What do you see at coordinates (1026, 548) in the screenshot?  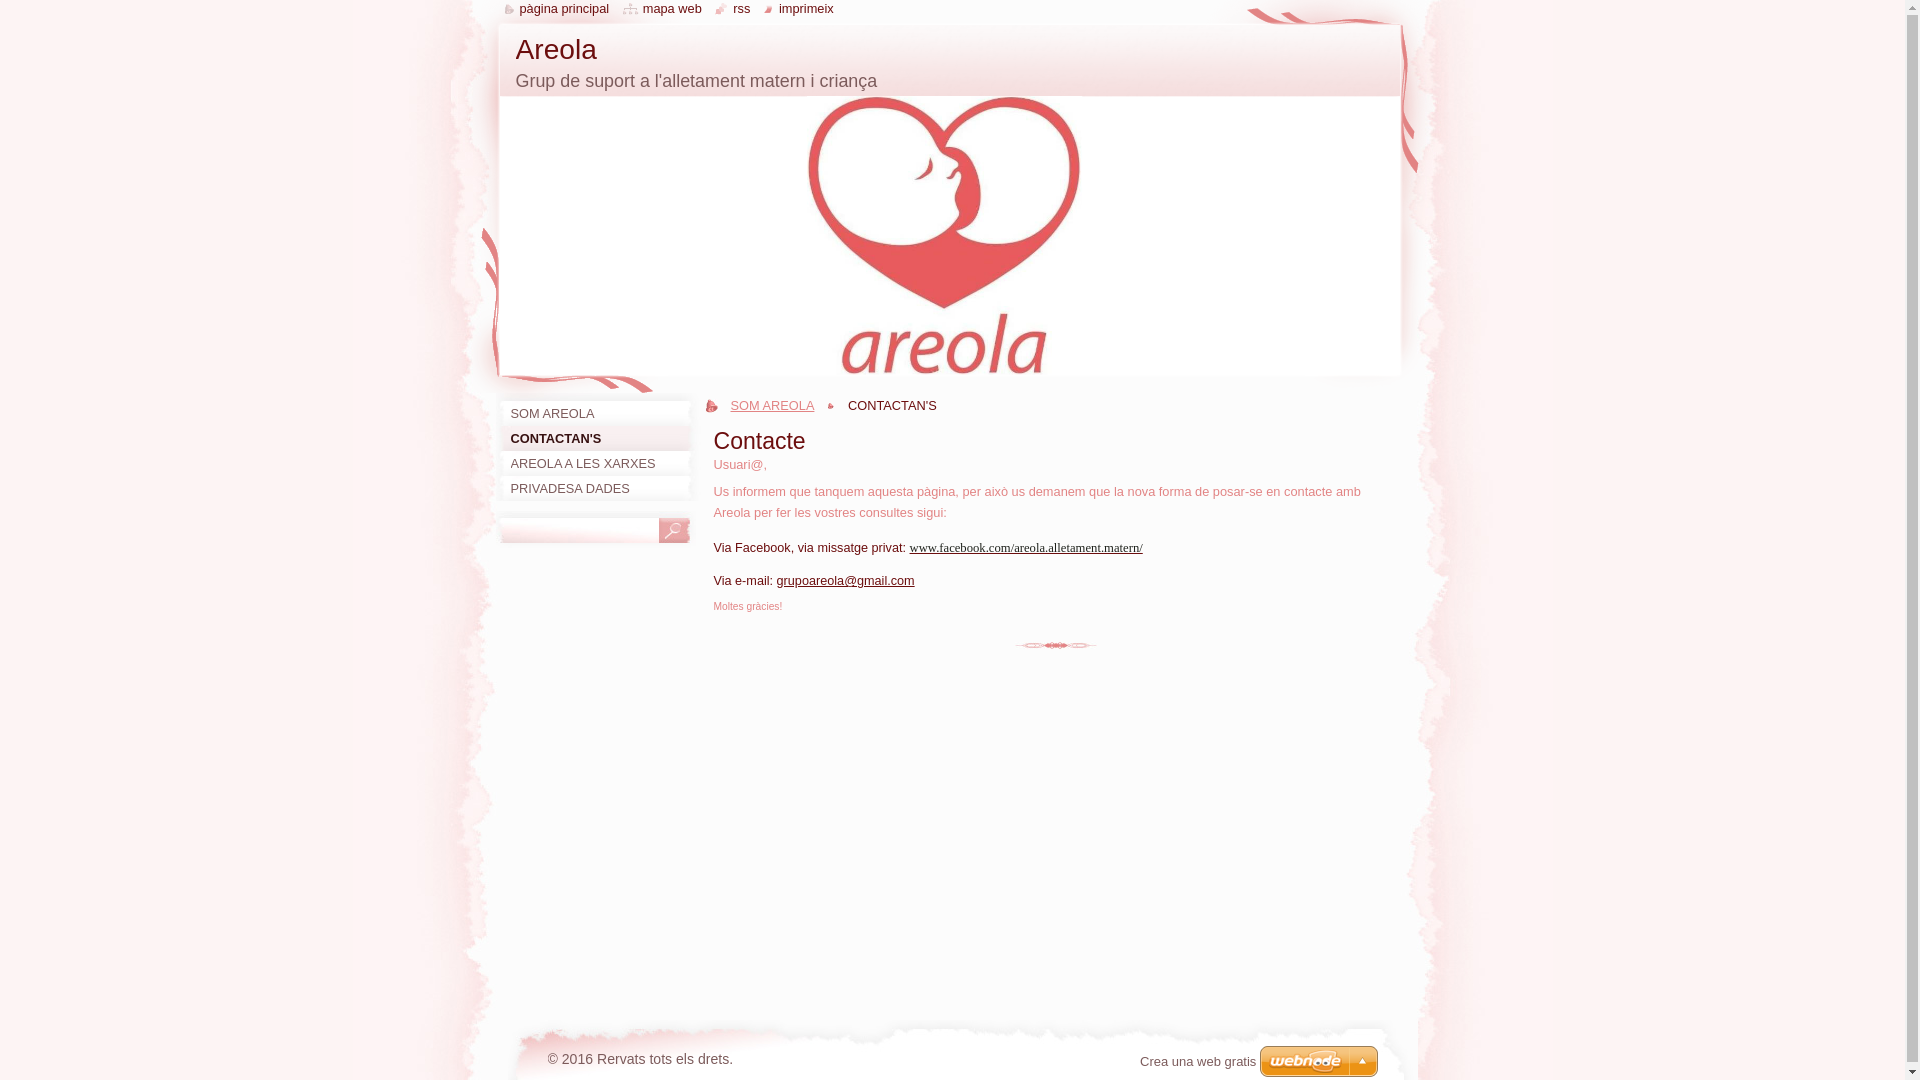 I see `www.facebook.com/areola.alletament.matern/` at bounding box center [1026, 548].